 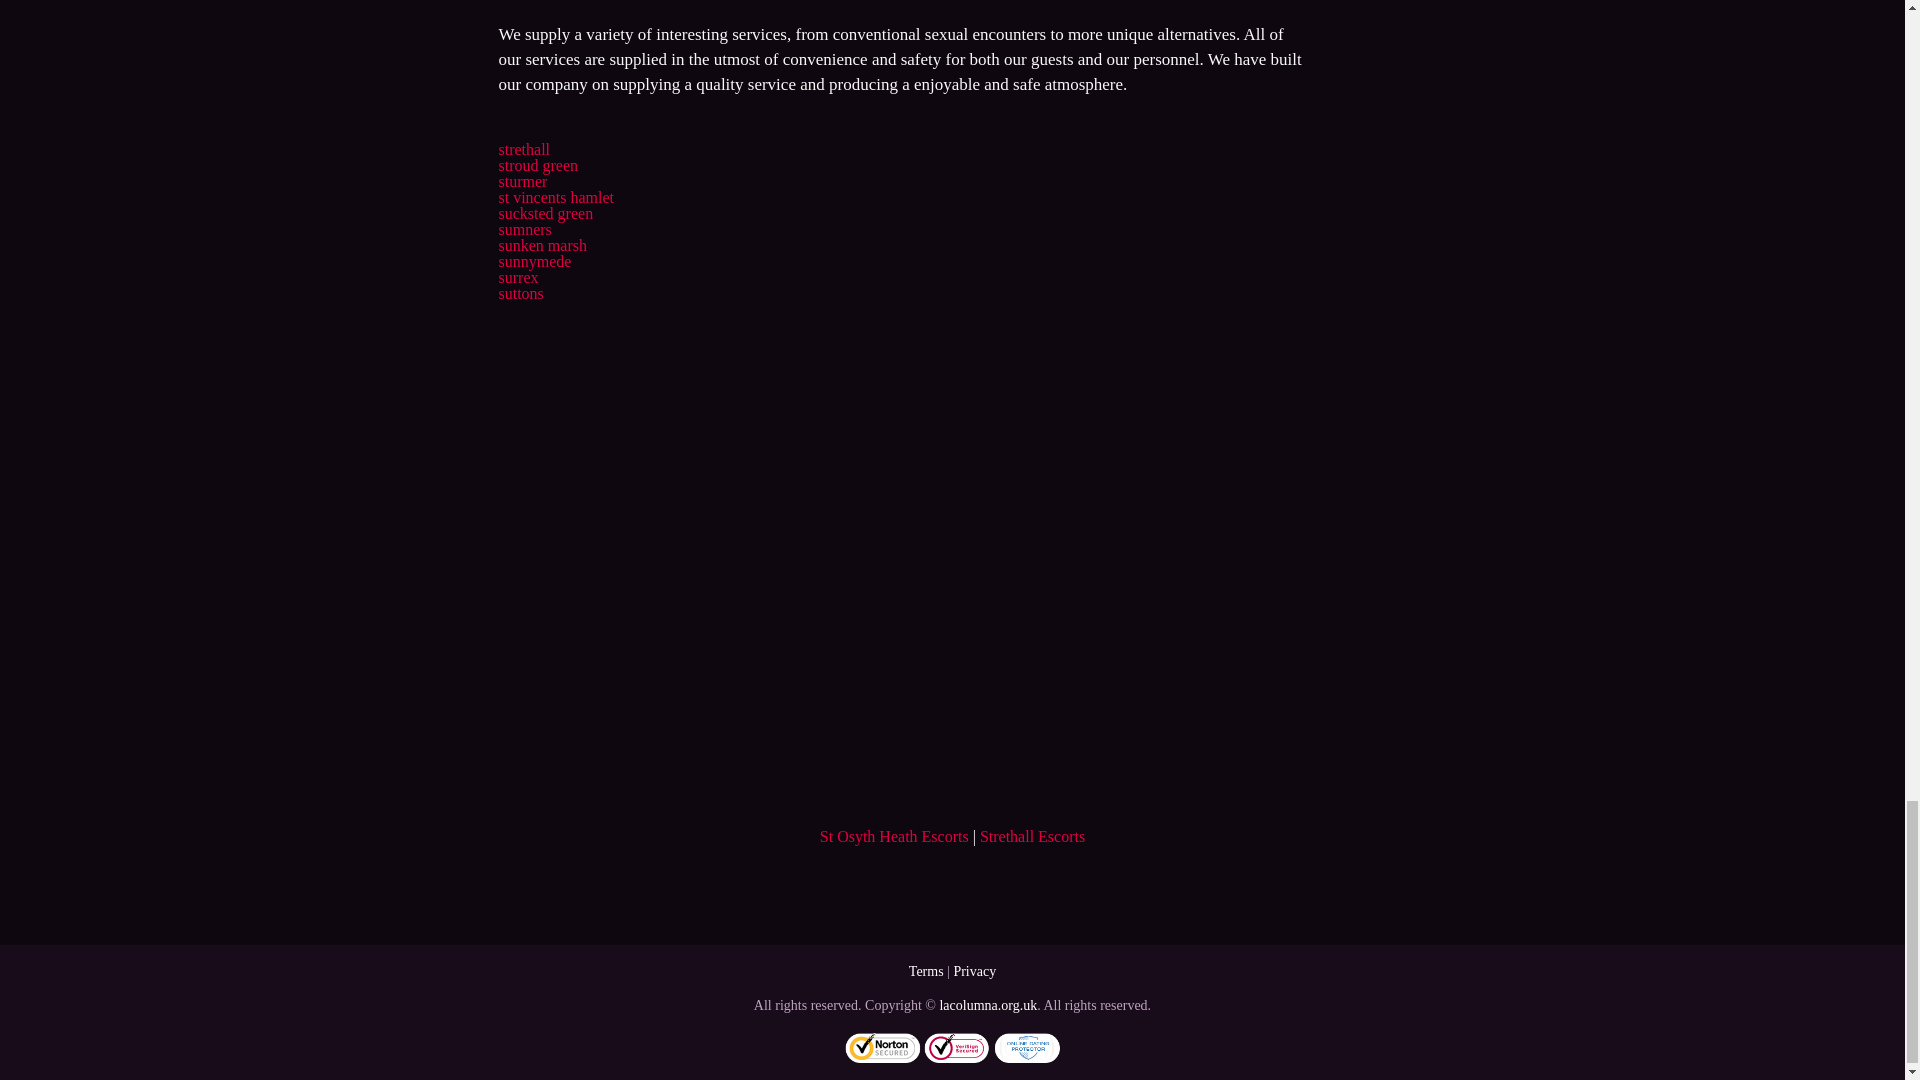 What do you see at coordinates (524, 229) in the screenshot?
I see `sumners` at bounding box center [524, 229].